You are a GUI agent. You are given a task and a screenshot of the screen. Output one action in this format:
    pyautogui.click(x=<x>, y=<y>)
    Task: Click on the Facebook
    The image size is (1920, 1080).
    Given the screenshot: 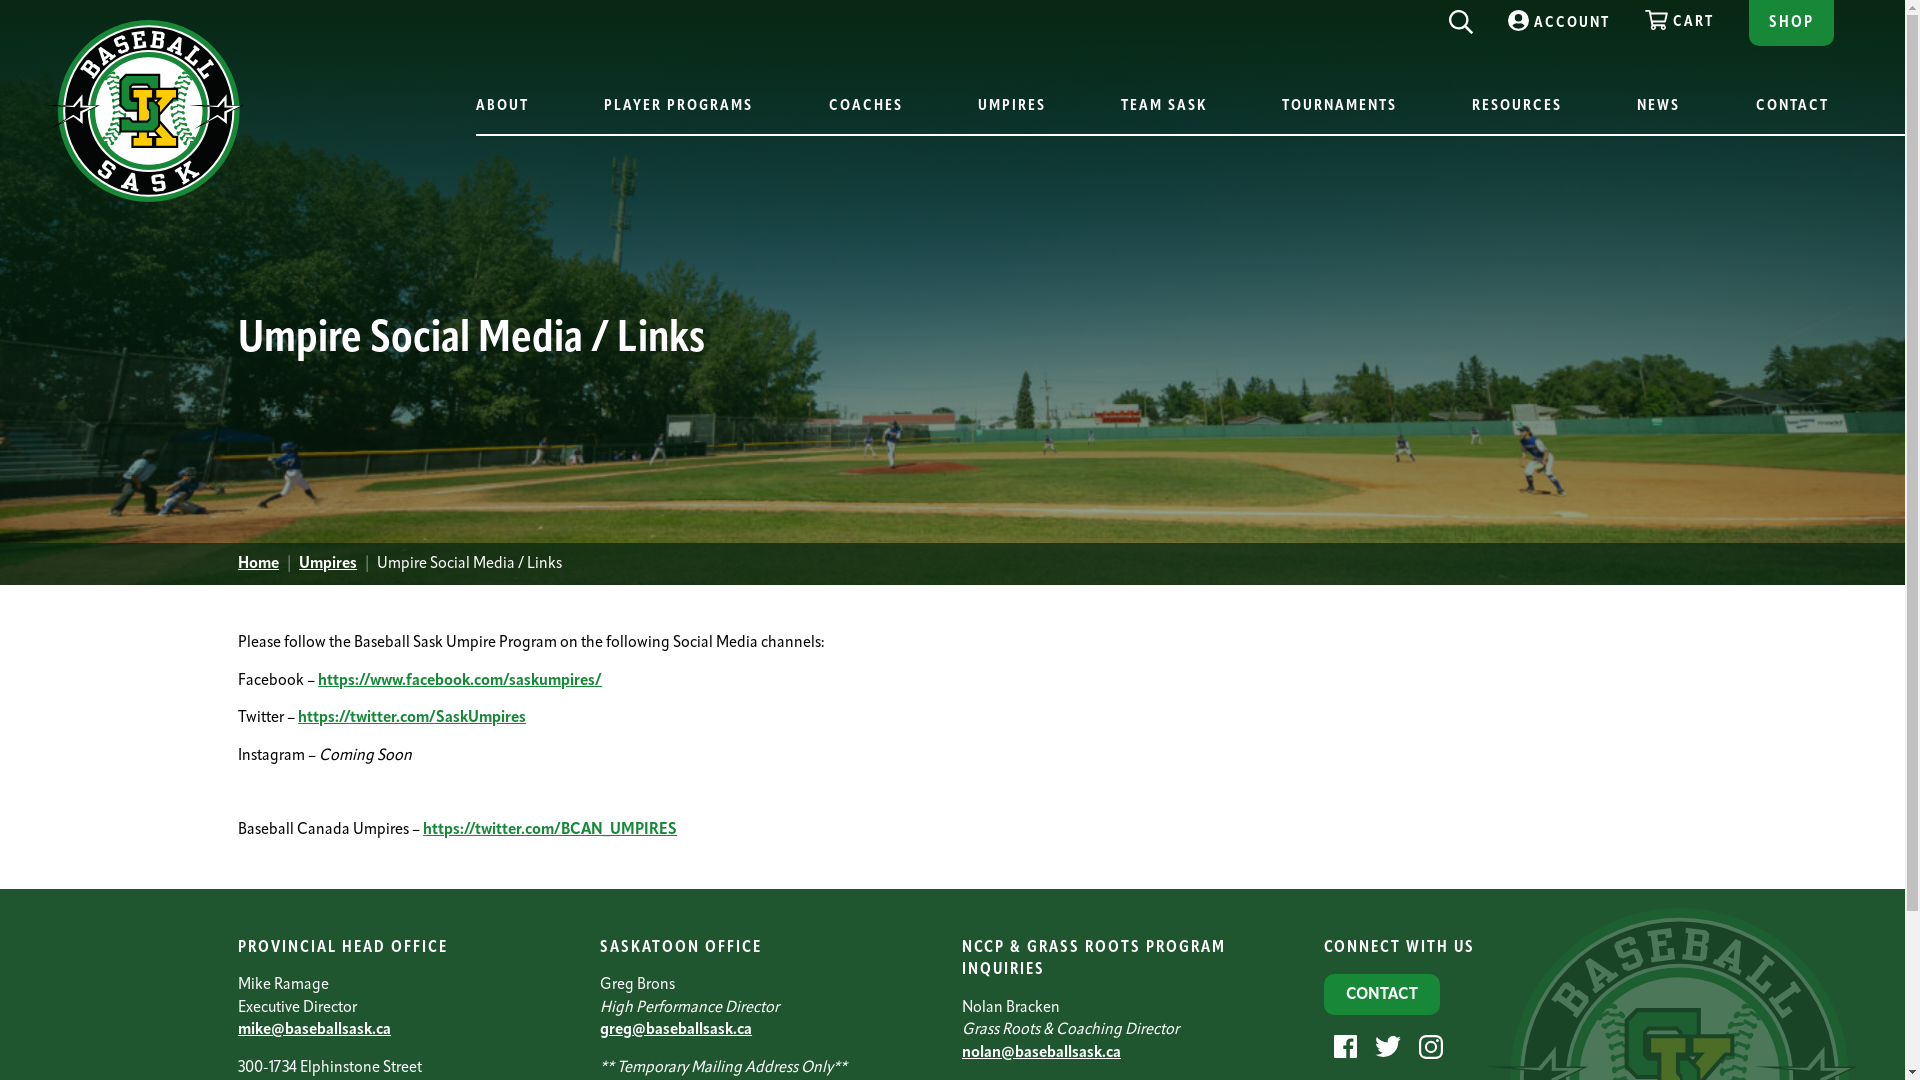 What is the action you would take?
    pyautogui.click(x=1343, y=1047)
    